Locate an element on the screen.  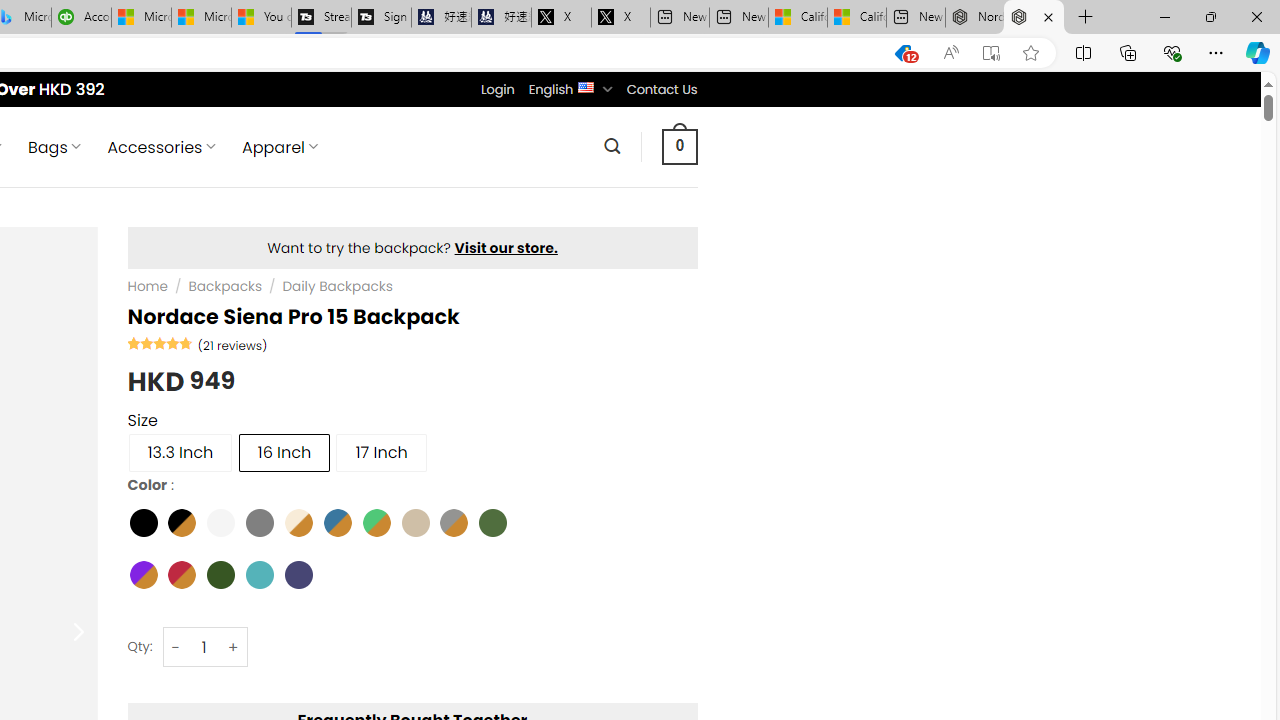
+ is located at coordinates (234, 648).